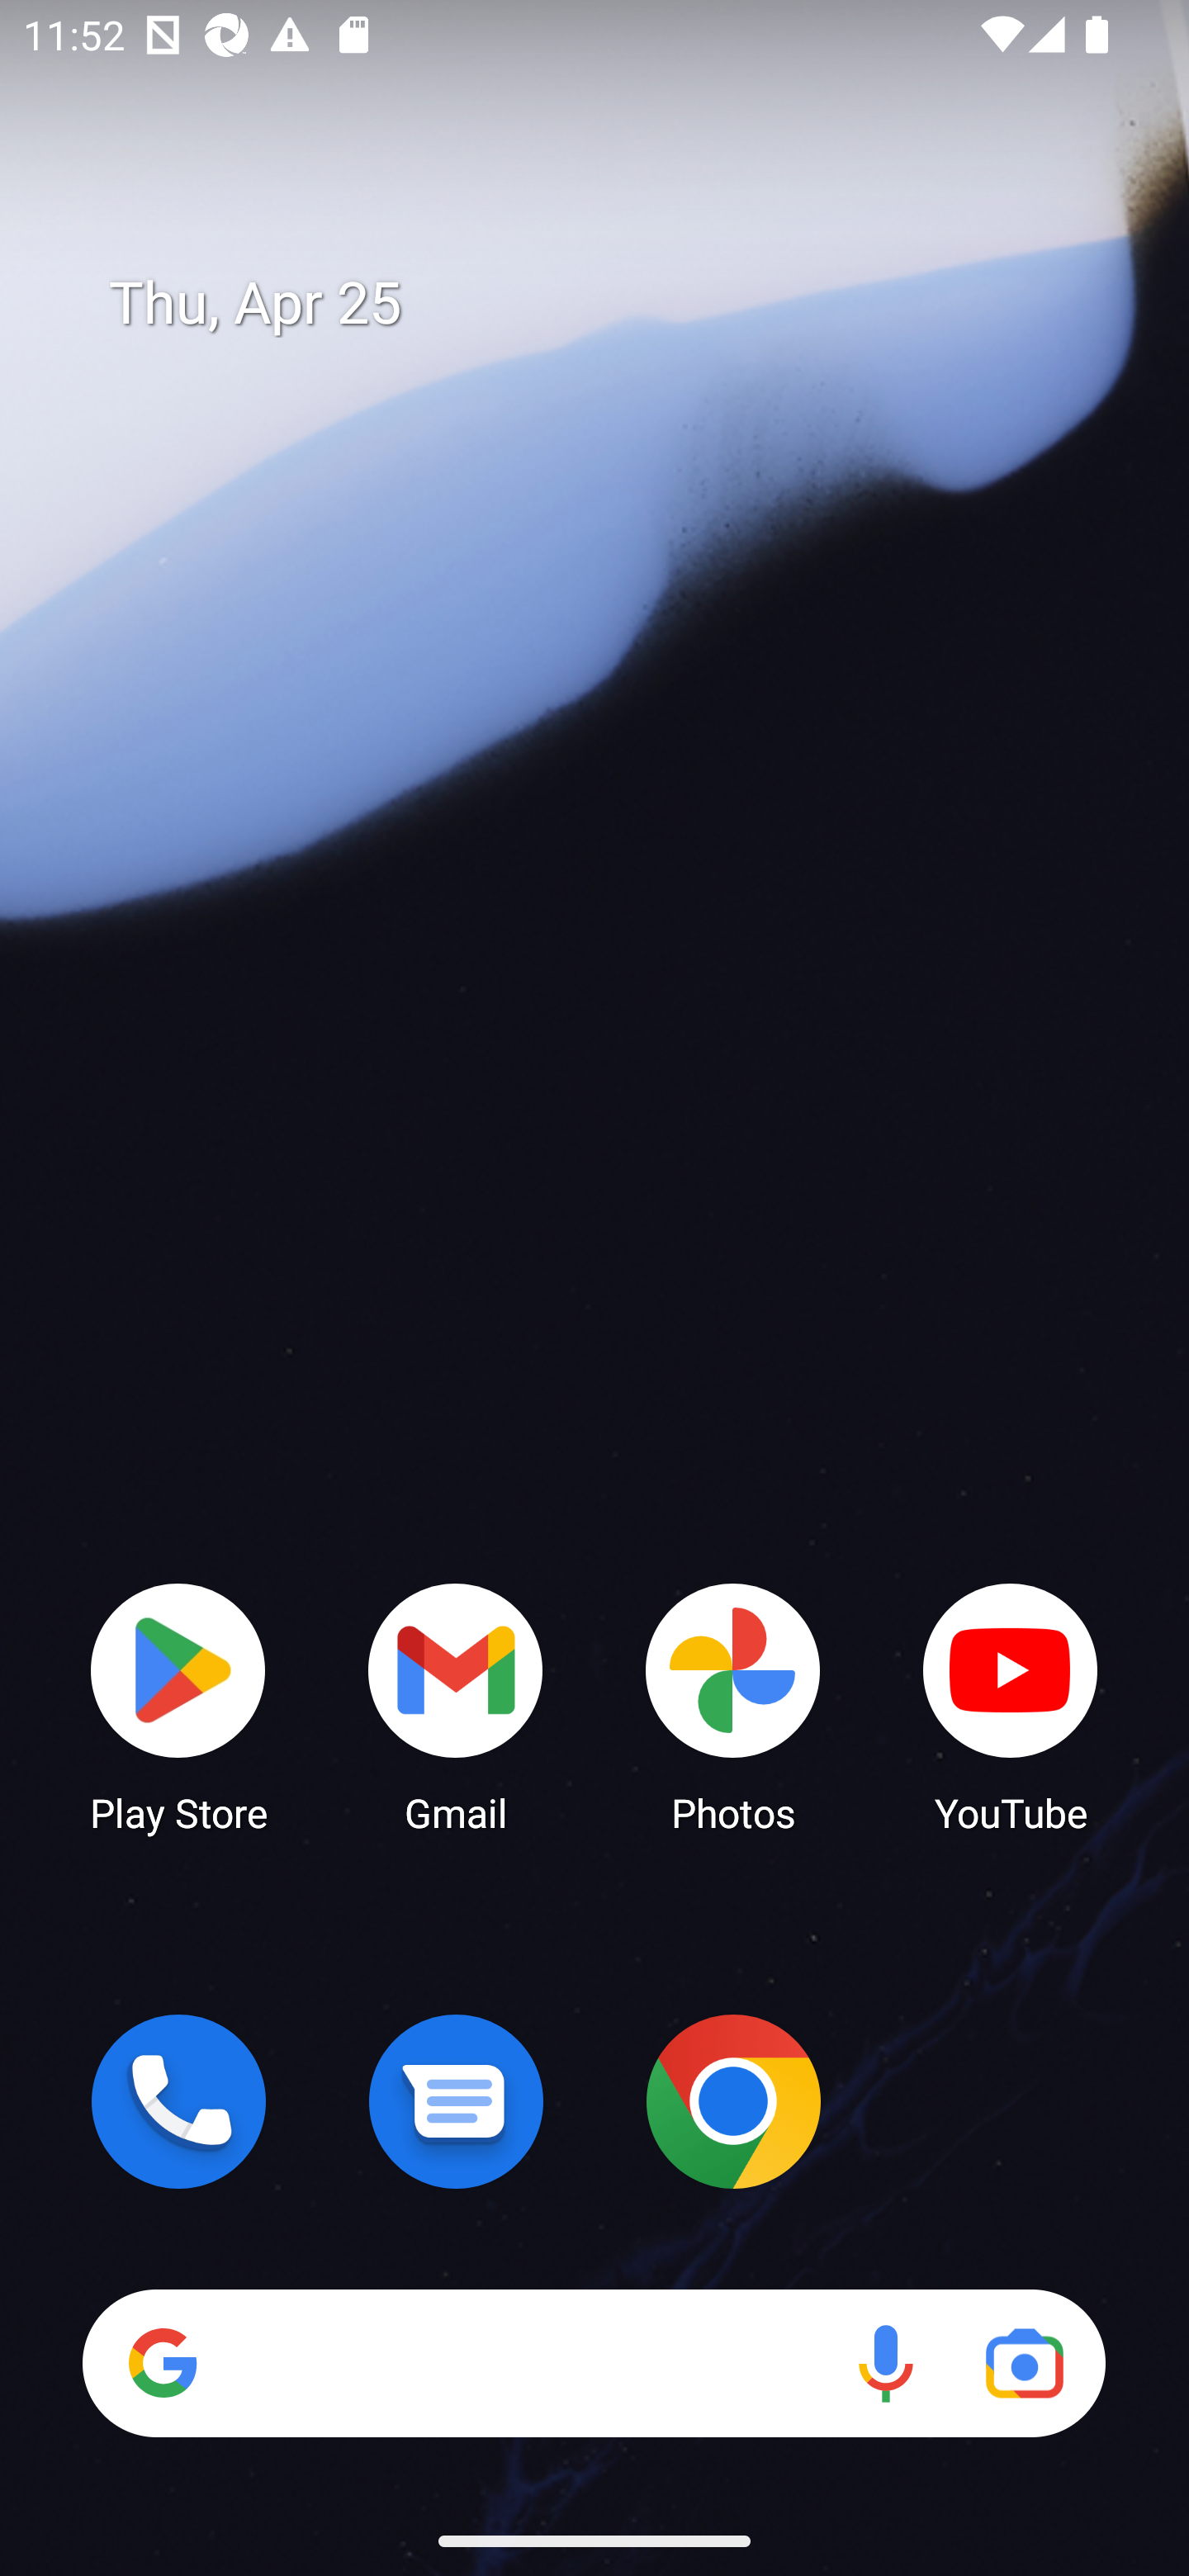 The width and height of the screenshot is (1189, 2576). What do you see at coordinates (456, 1706) in the screenshot?
I see `Gmail` at bounding box center [456, 1706].